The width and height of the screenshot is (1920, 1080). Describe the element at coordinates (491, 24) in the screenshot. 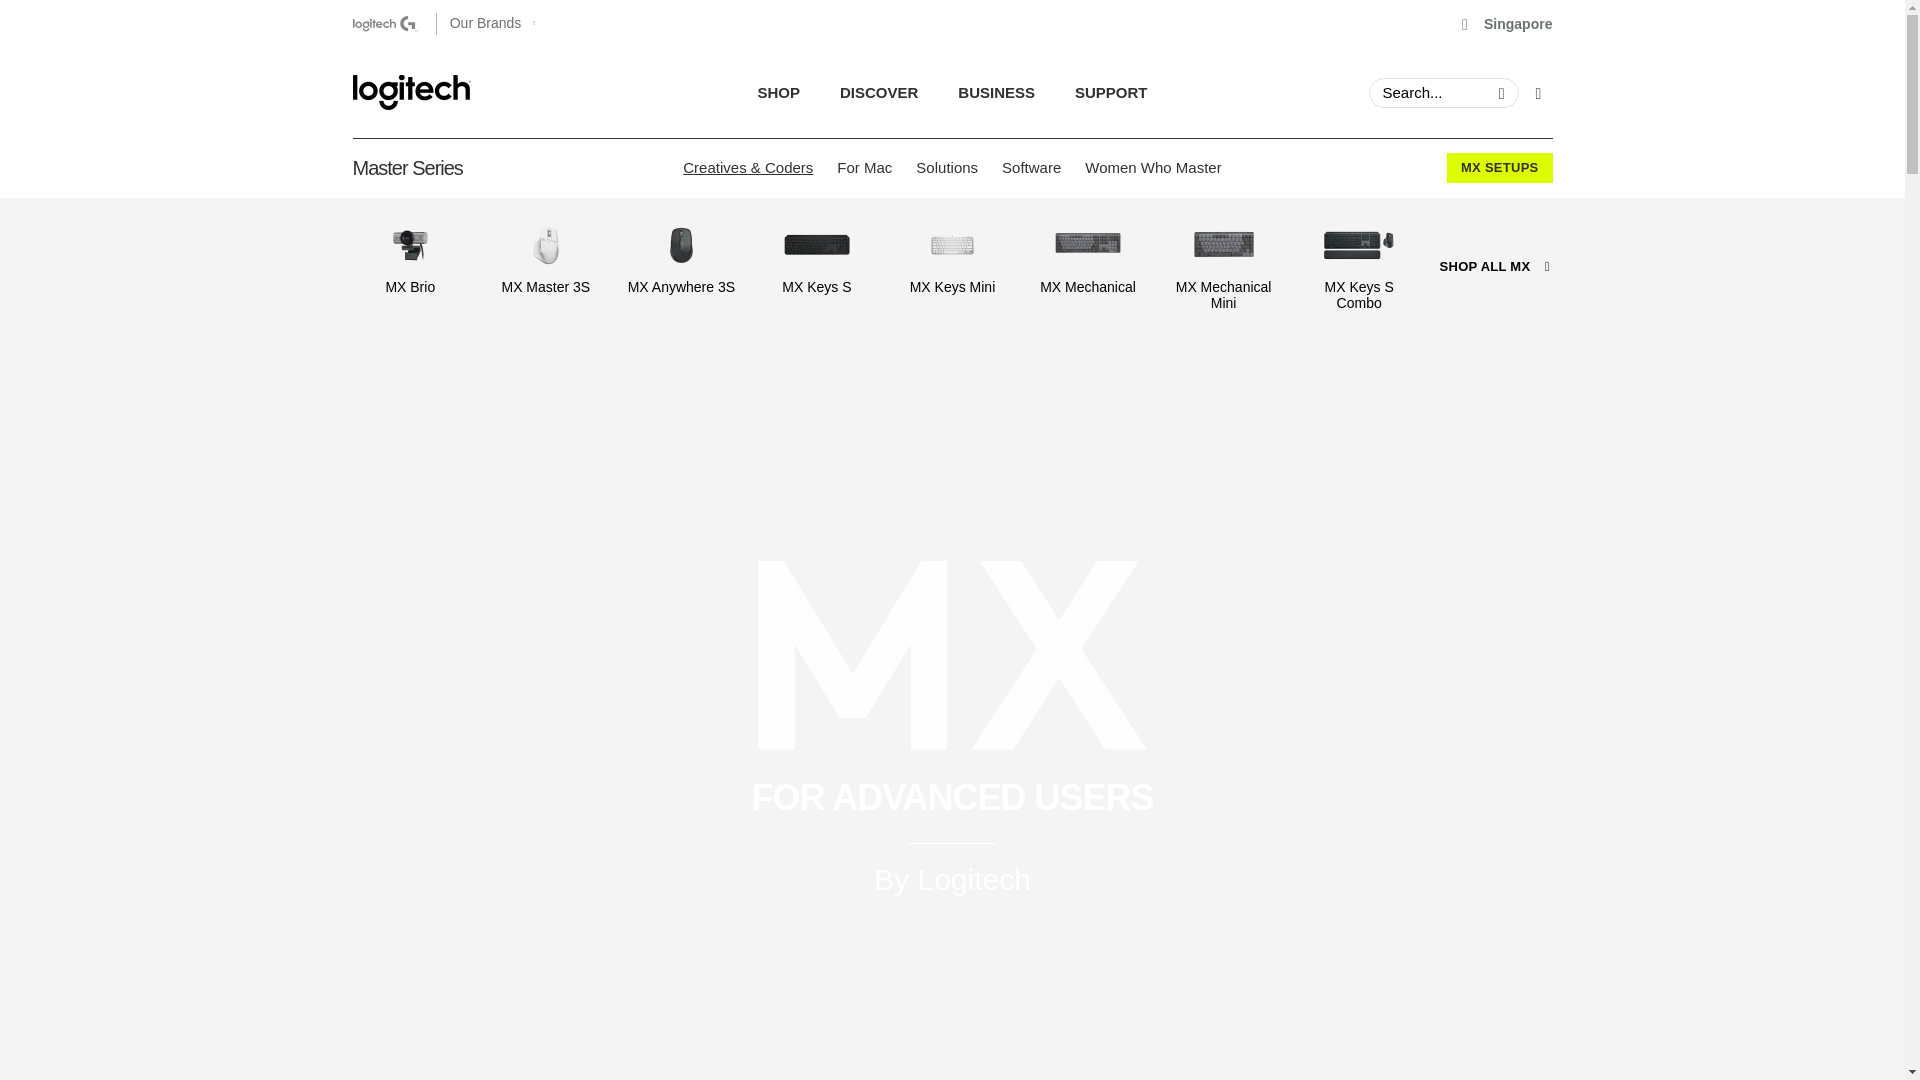

I see `Singapore` at that location.